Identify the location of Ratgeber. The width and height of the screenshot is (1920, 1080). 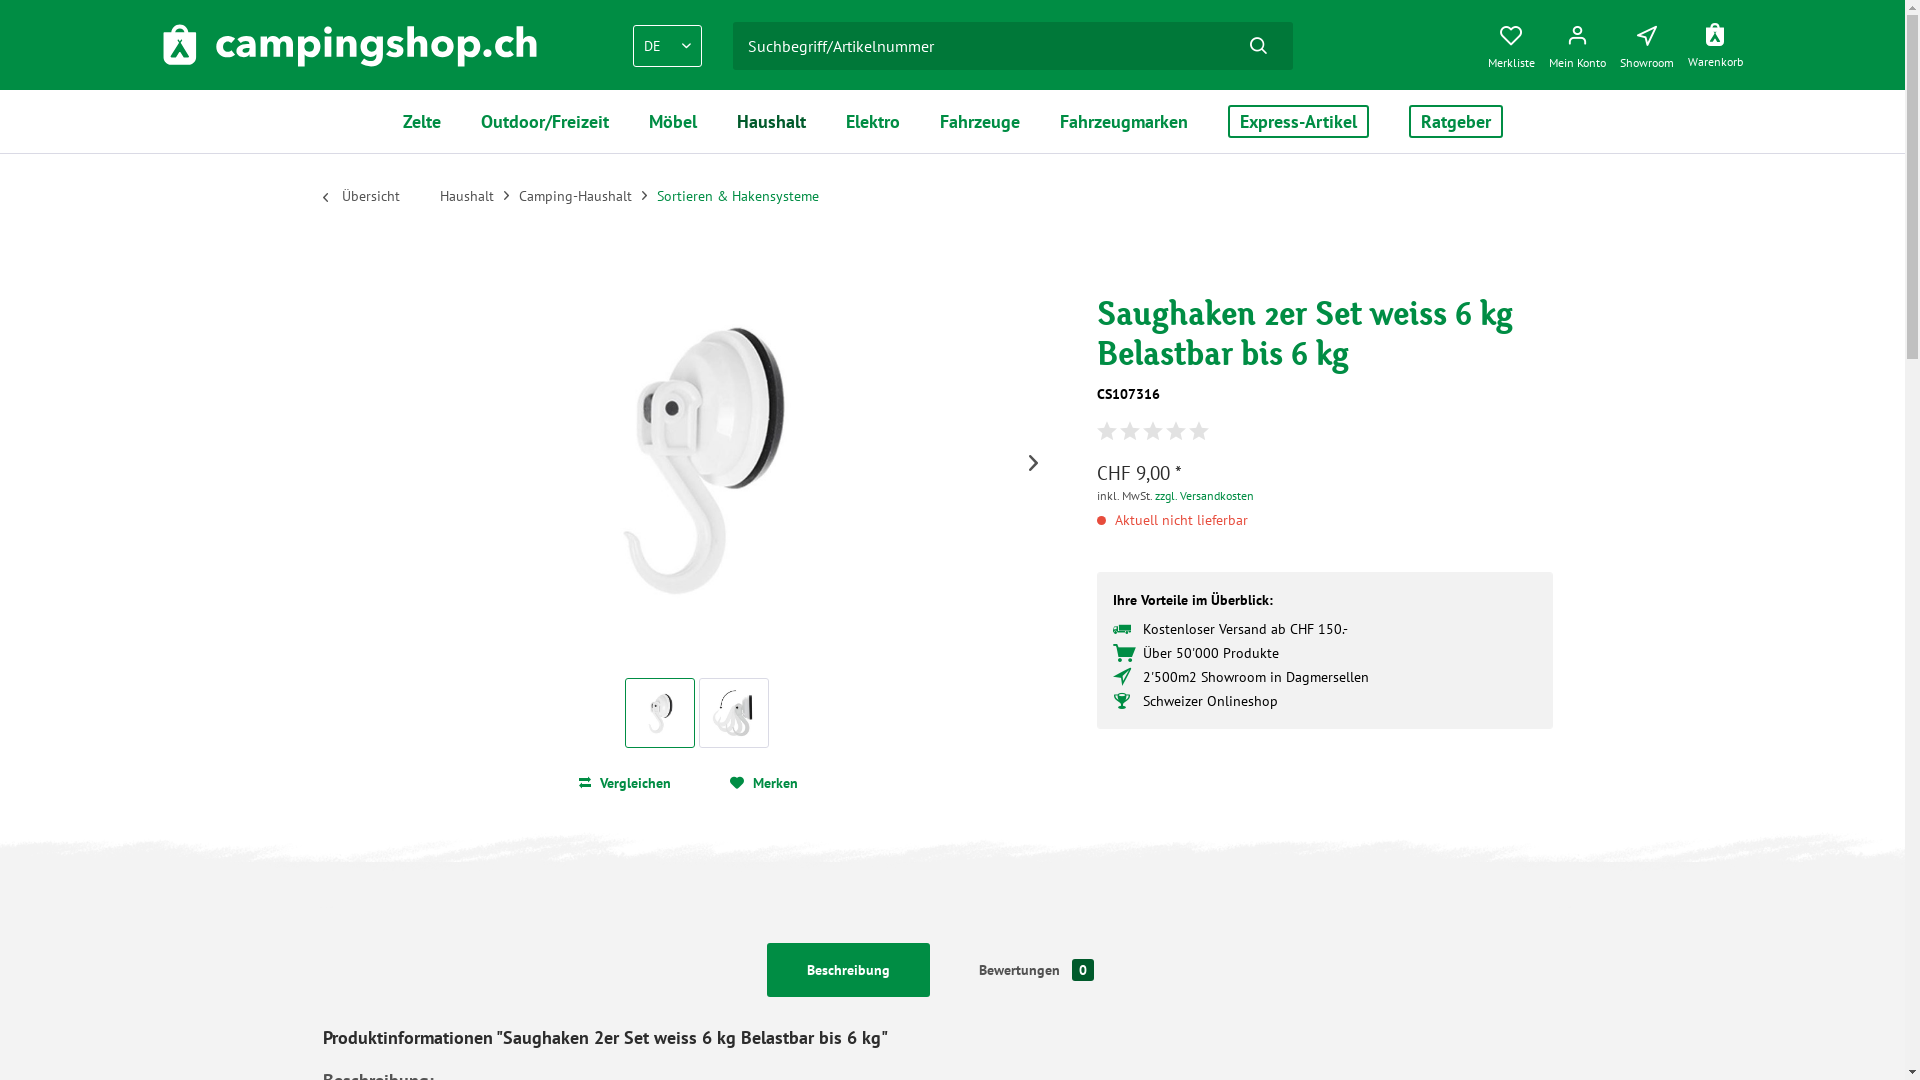
(1455, 122).